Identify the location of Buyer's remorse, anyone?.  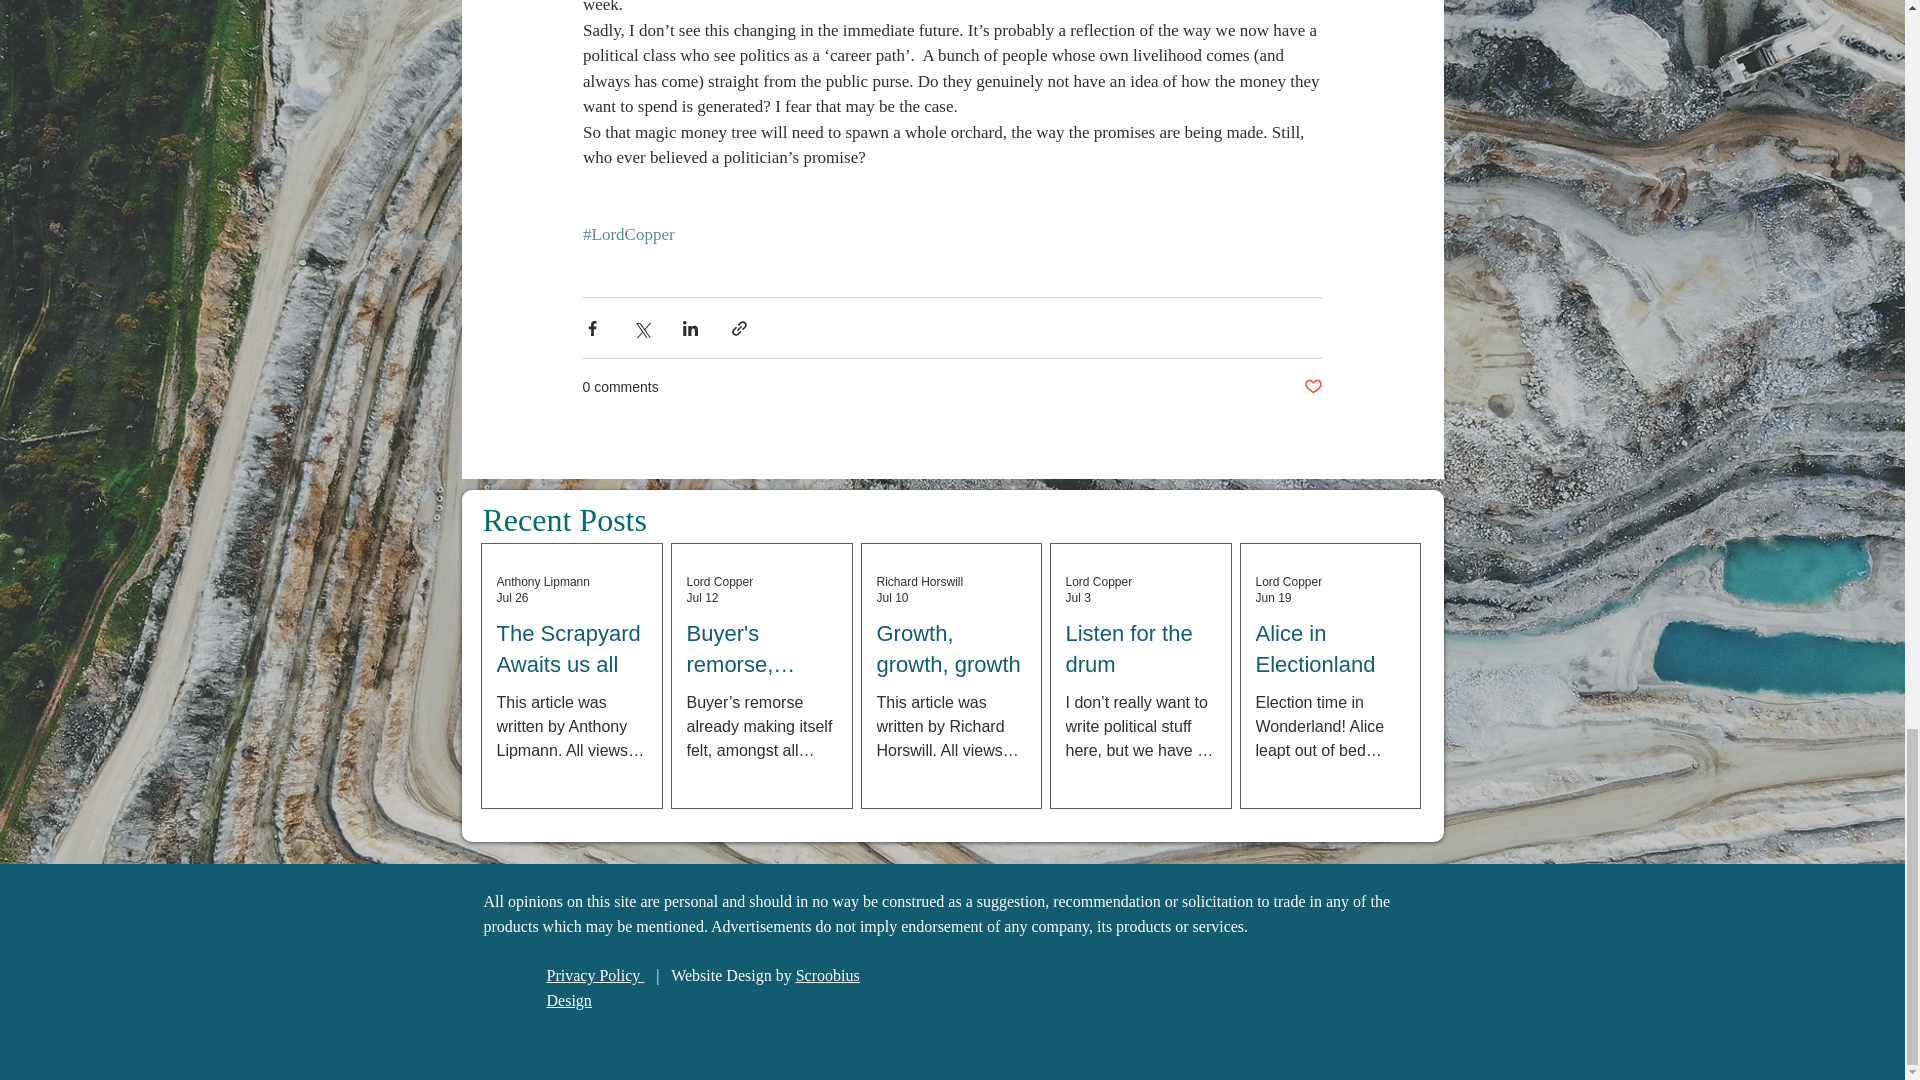
(760, 650).